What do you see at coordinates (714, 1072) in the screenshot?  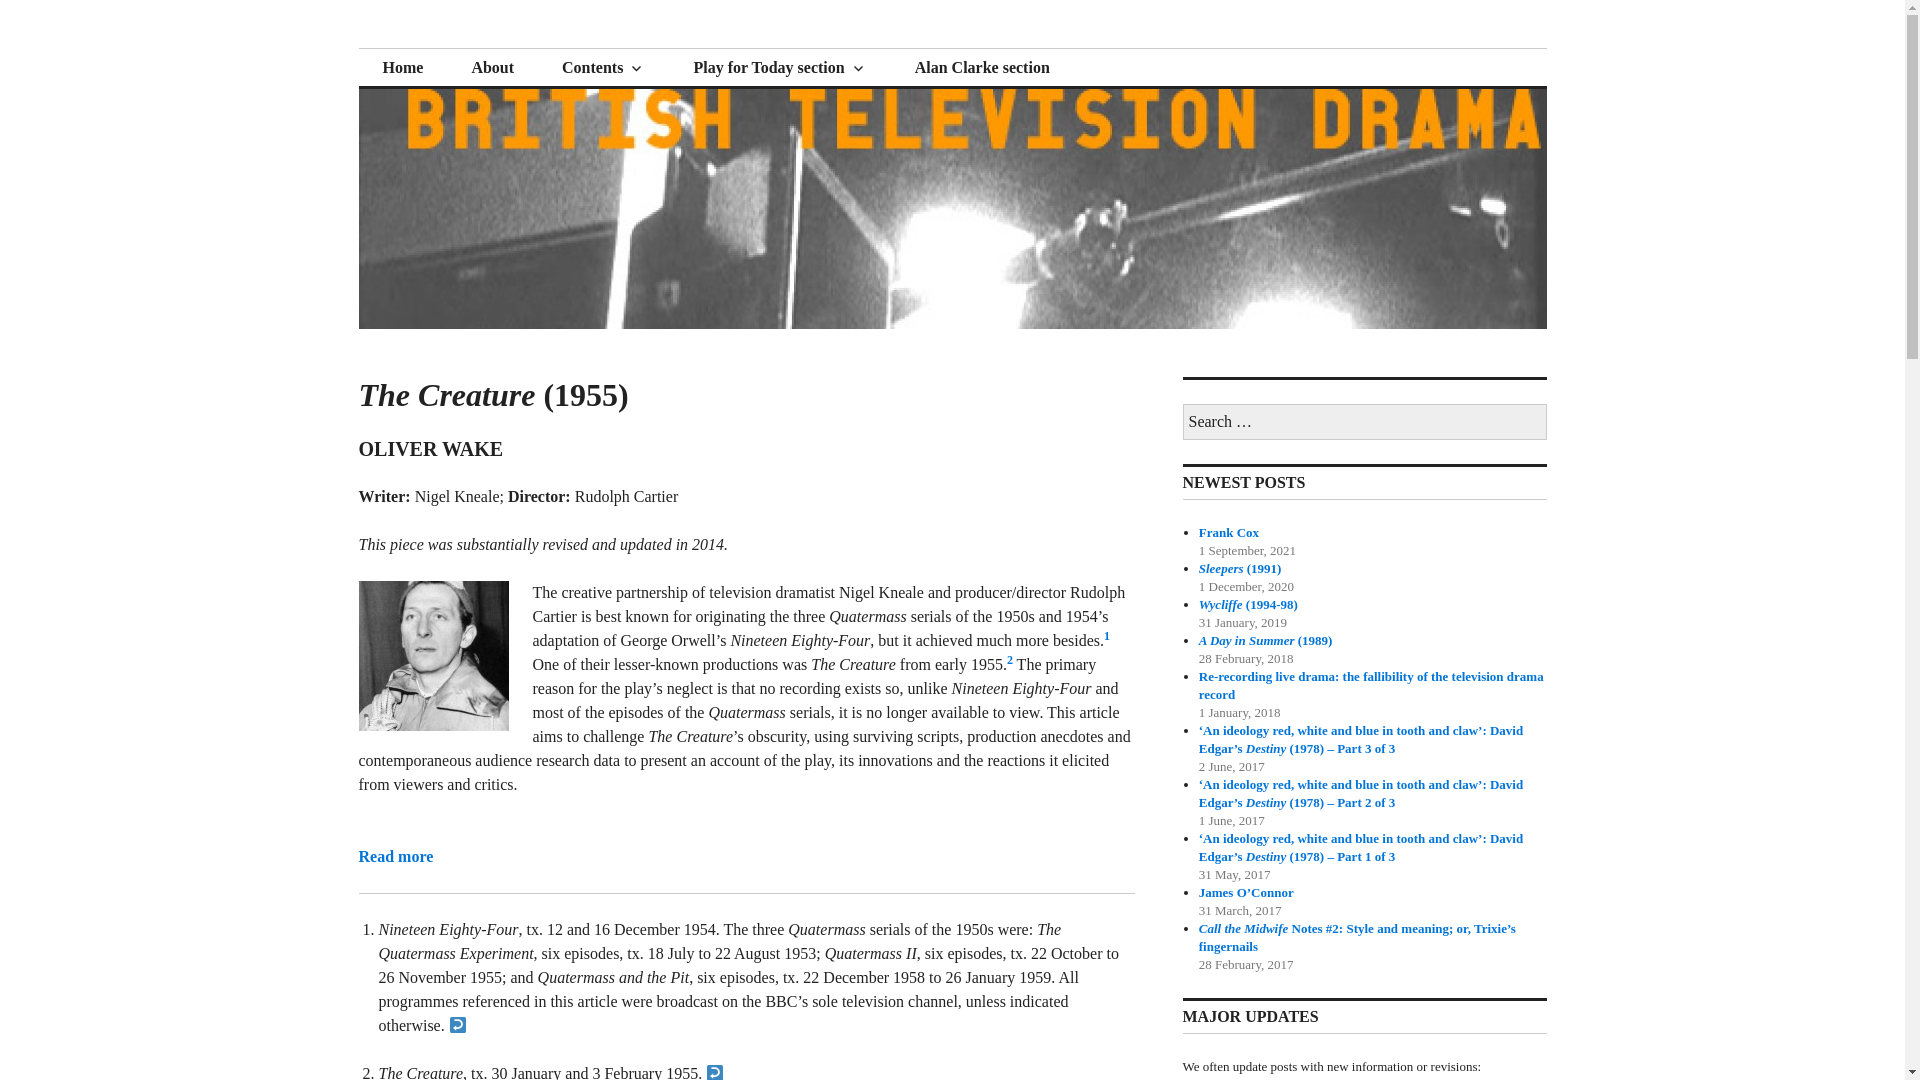 I see `Return to footnote 2.` at bounding box center [714, 1072].